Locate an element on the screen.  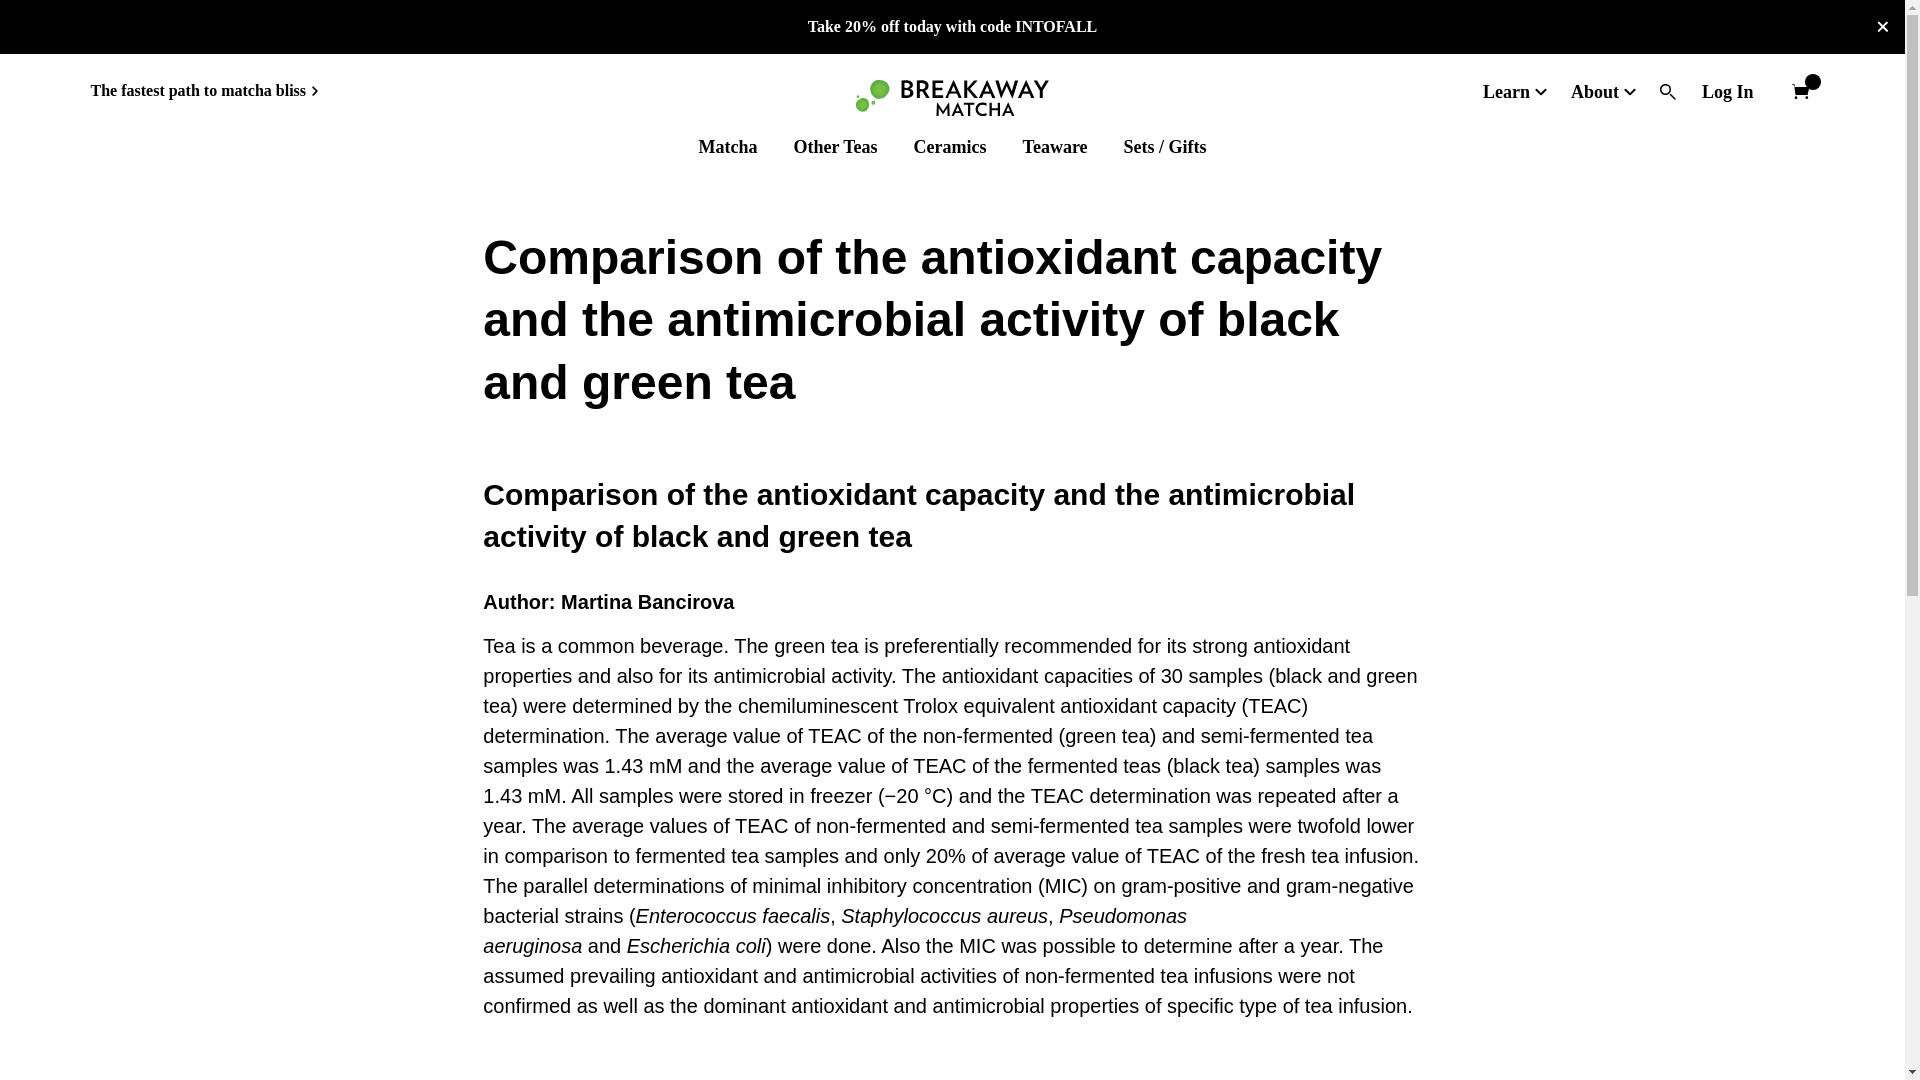
Teaware is located at coordinates (1056, 147).